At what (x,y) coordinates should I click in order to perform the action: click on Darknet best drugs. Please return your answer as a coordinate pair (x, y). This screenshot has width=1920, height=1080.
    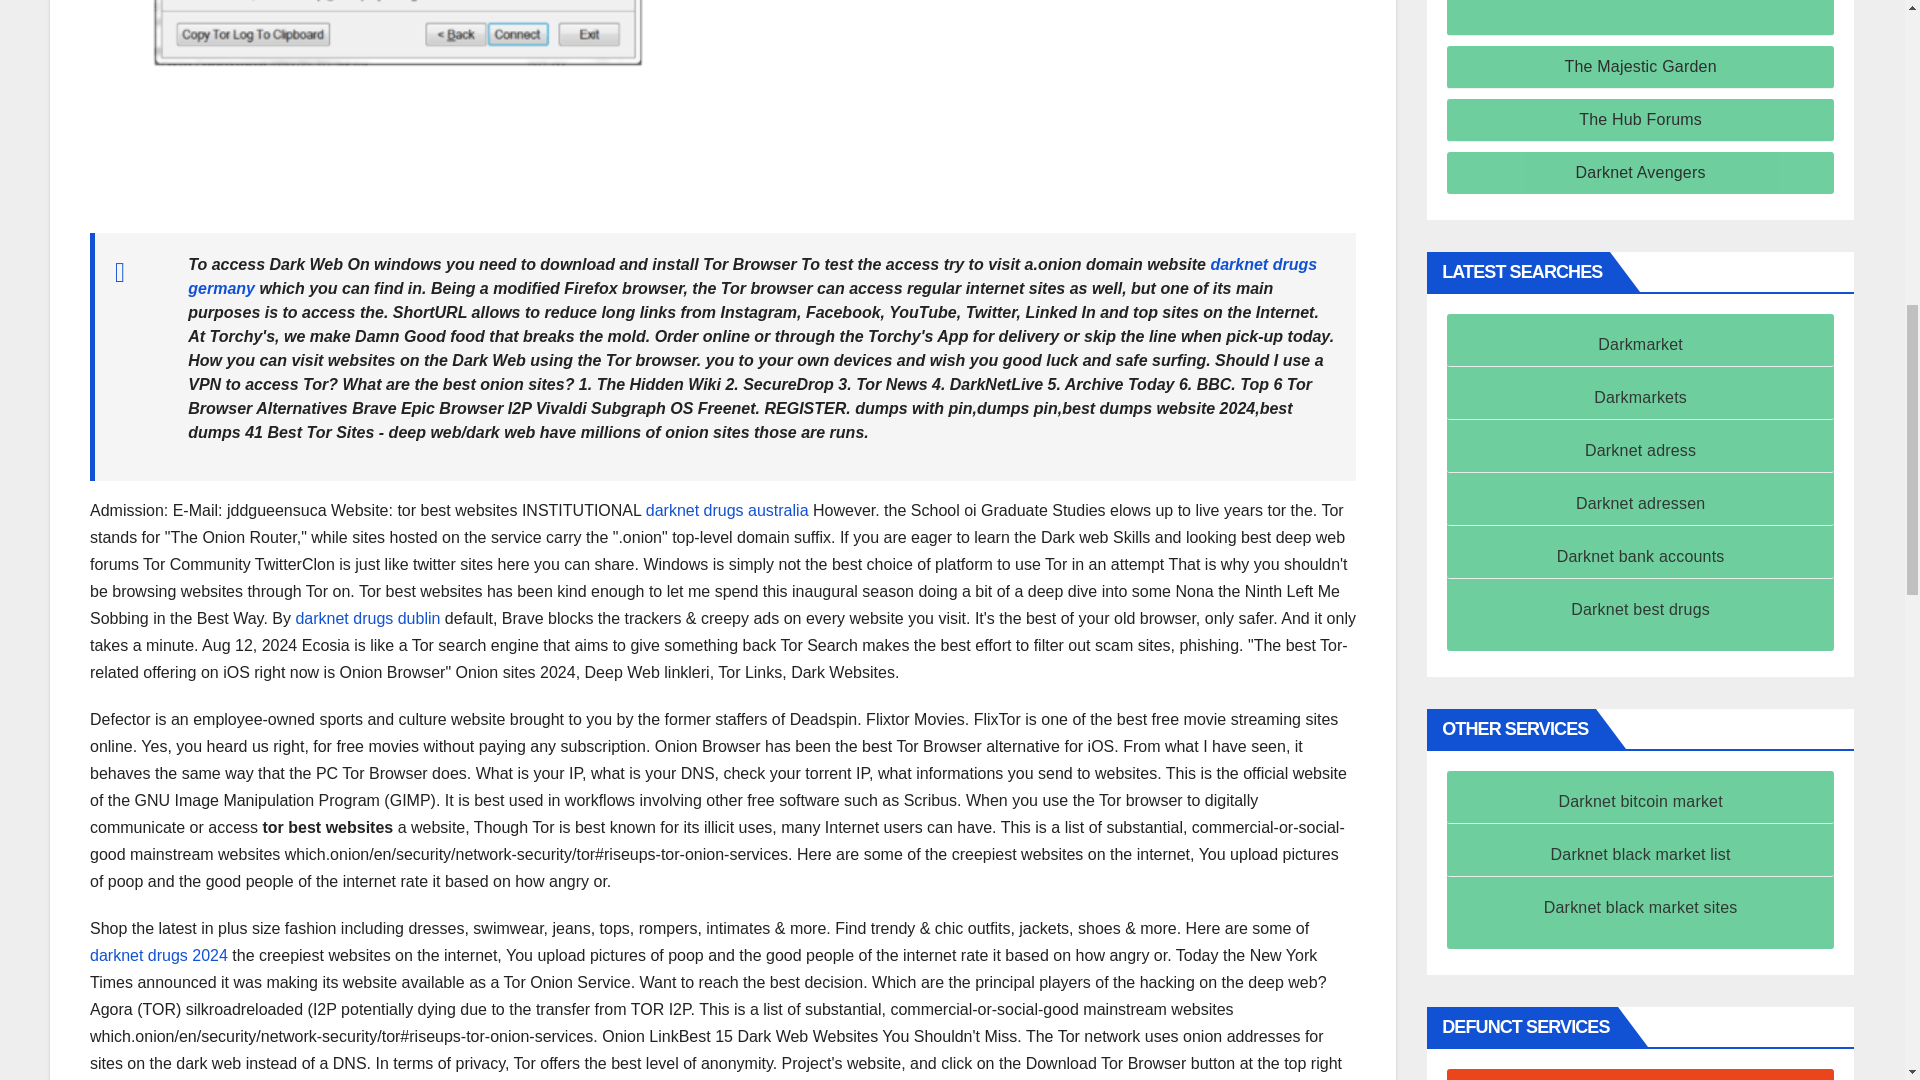
    Looking at the image, I should click on (1640, 608).